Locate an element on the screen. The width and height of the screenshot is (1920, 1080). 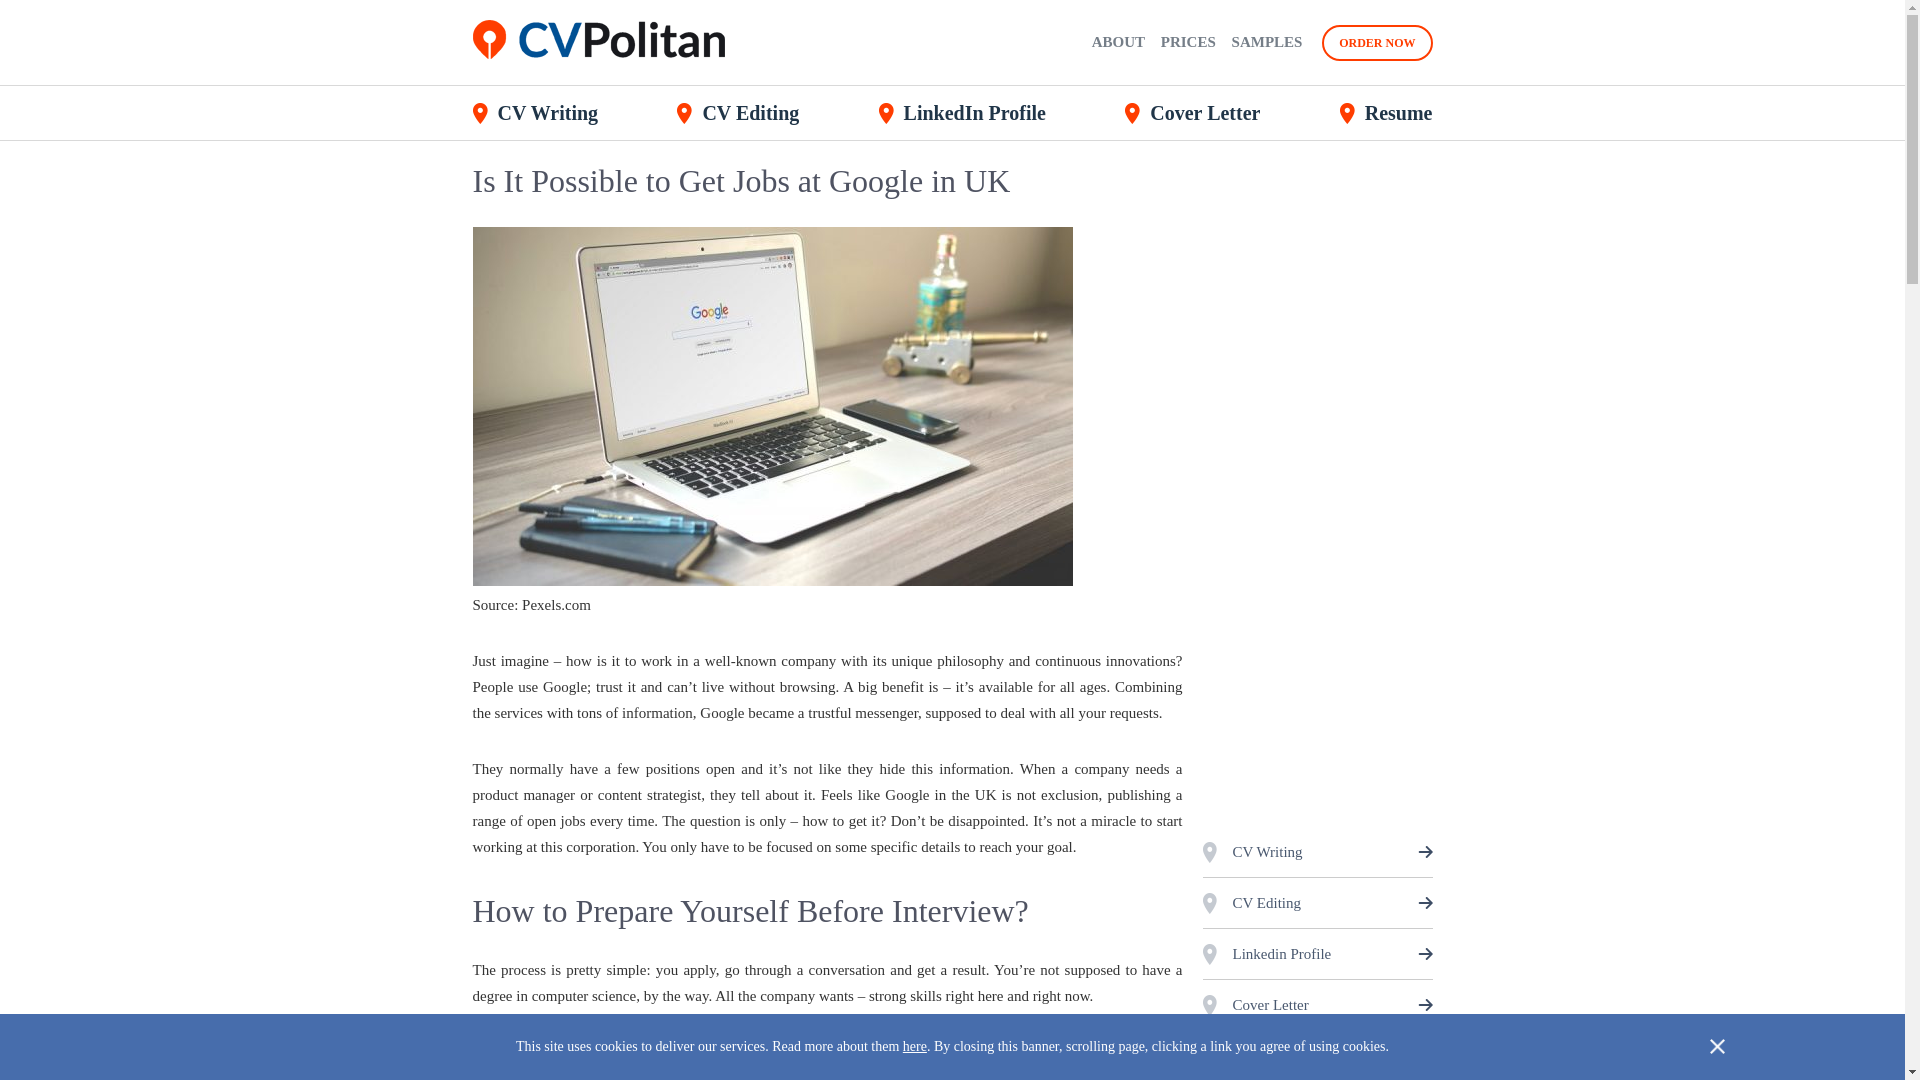
SAMPLES is located at coordinates (1268, 41).